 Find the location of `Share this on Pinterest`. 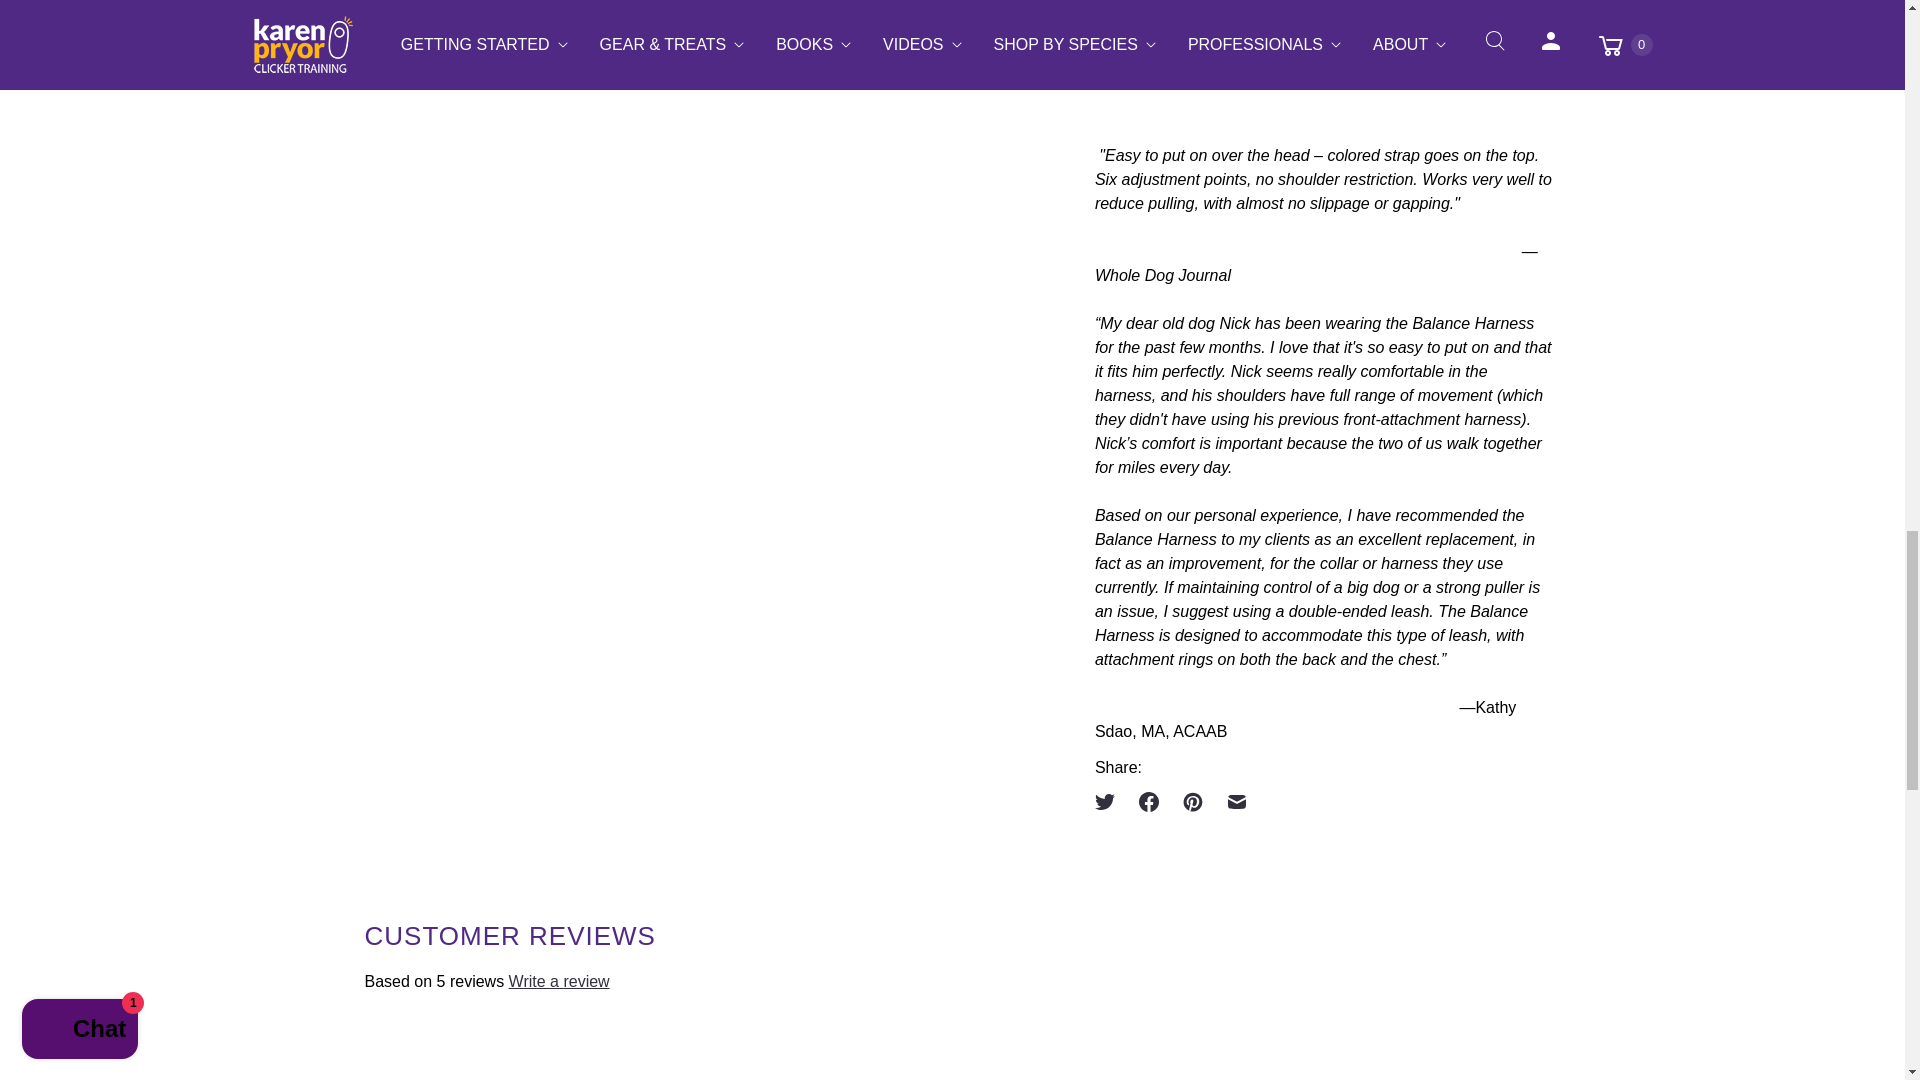

Share this on Pinterest is located at coordinates (1193, 802).